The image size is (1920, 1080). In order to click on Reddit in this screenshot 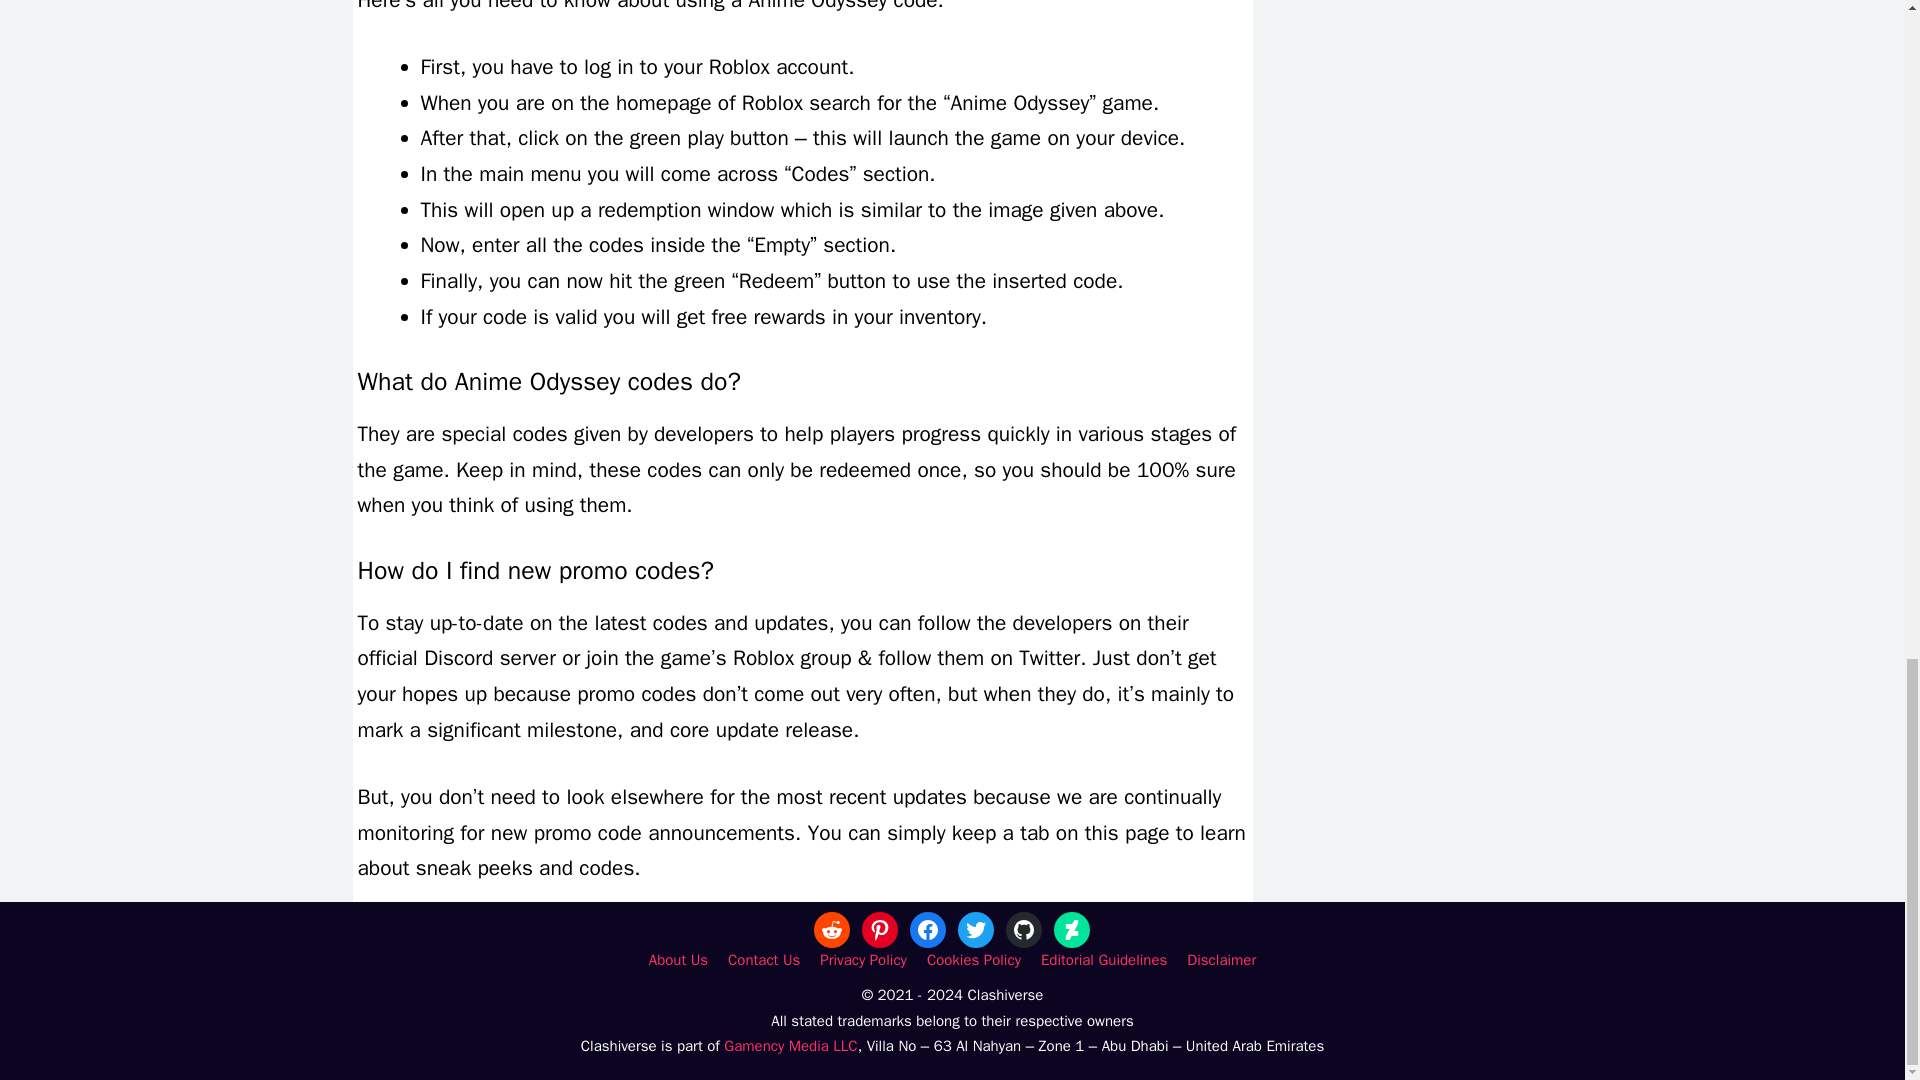, I will do `click(832, 930)`.